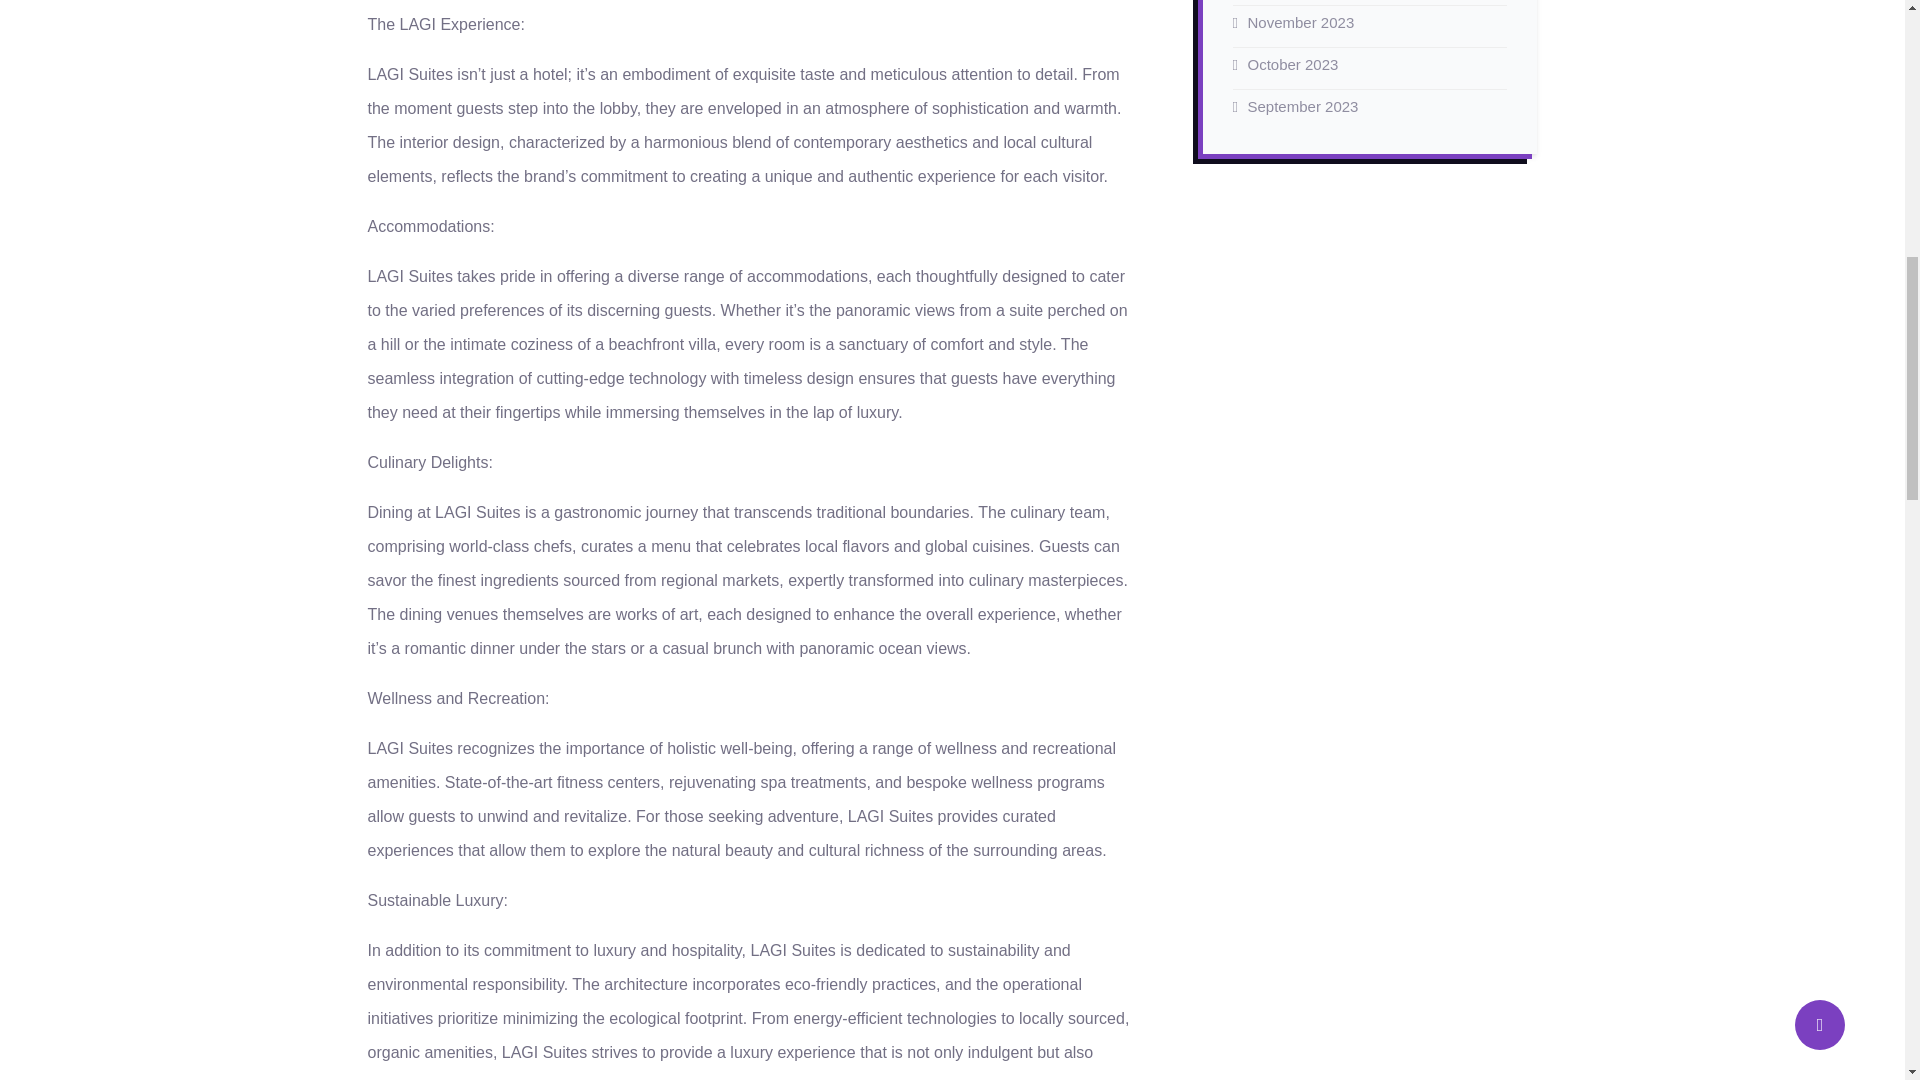 The image size is (1920, 1080). Describe the element at coordinates (1293, 64) in the screenshot. I see `October 2023` at that location.